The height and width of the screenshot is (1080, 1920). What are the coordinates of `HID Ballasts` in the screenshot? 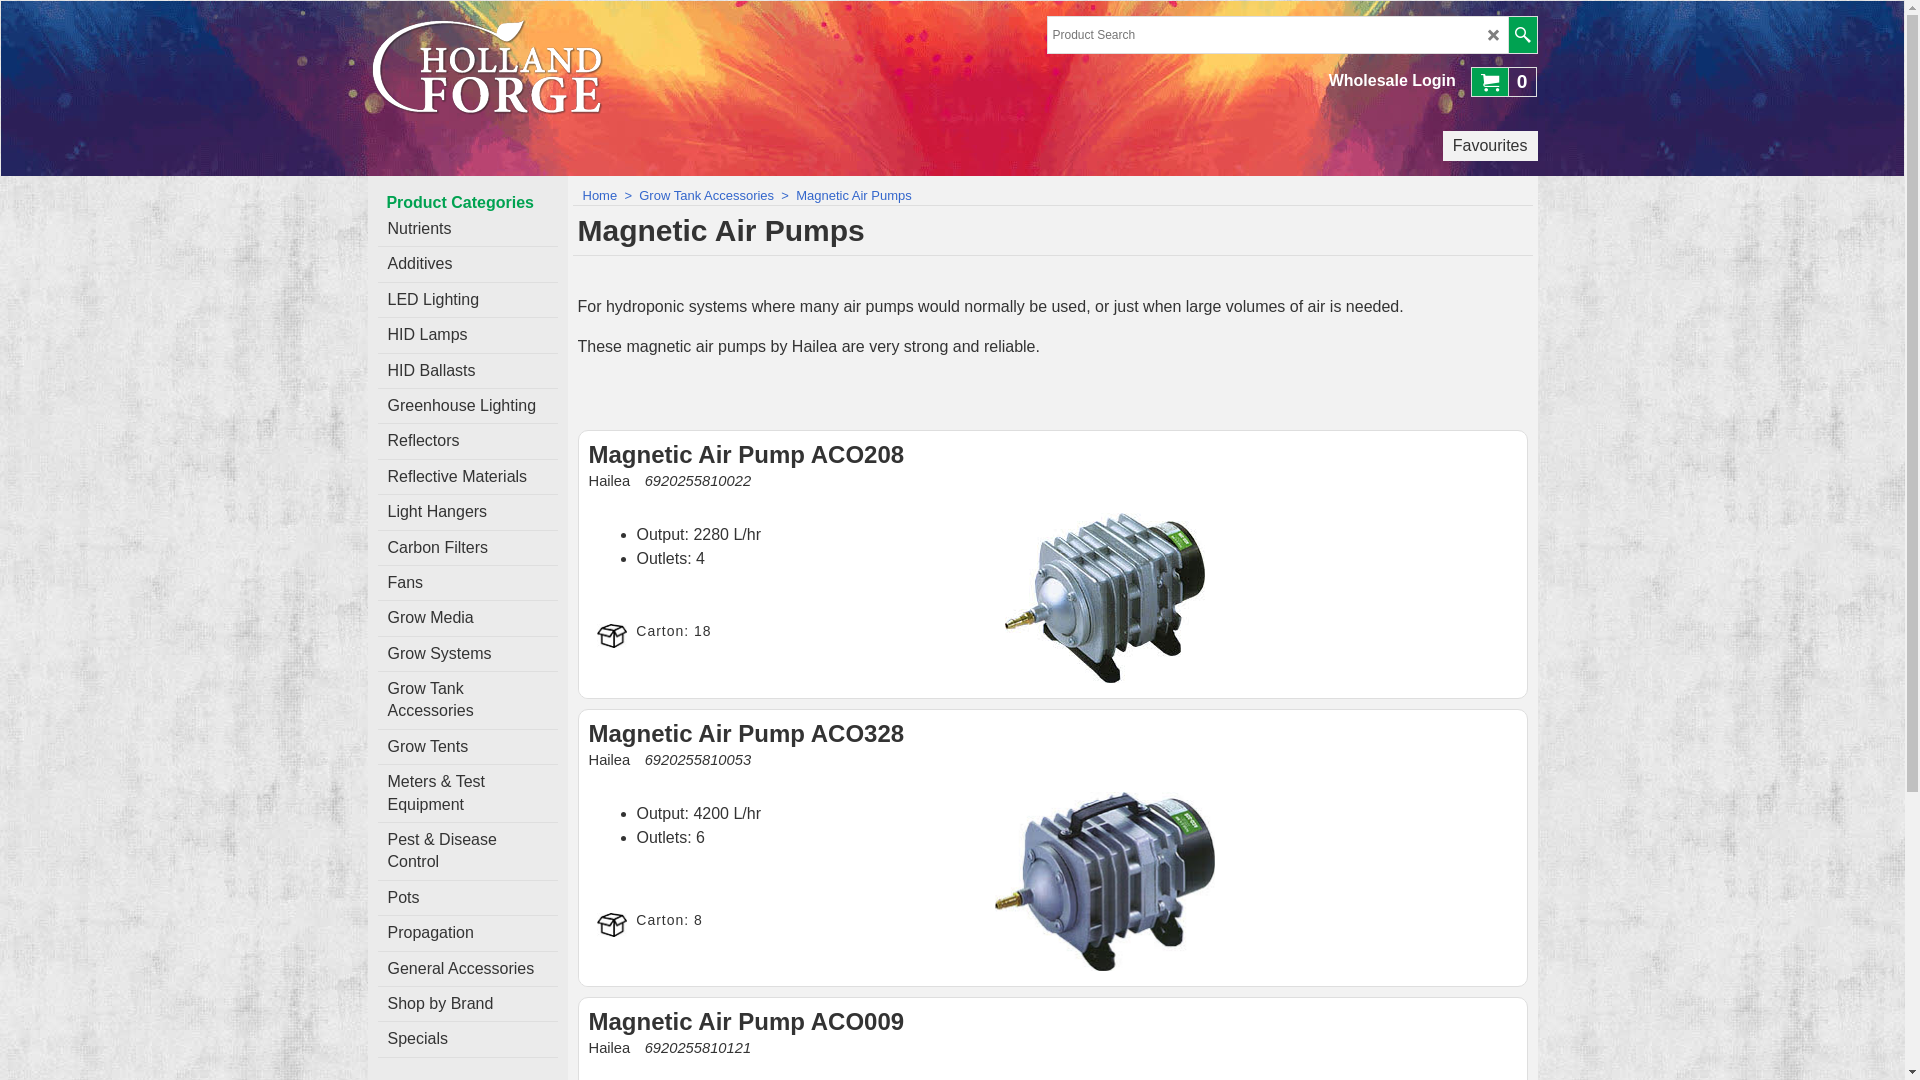 It's located at (468, 372).